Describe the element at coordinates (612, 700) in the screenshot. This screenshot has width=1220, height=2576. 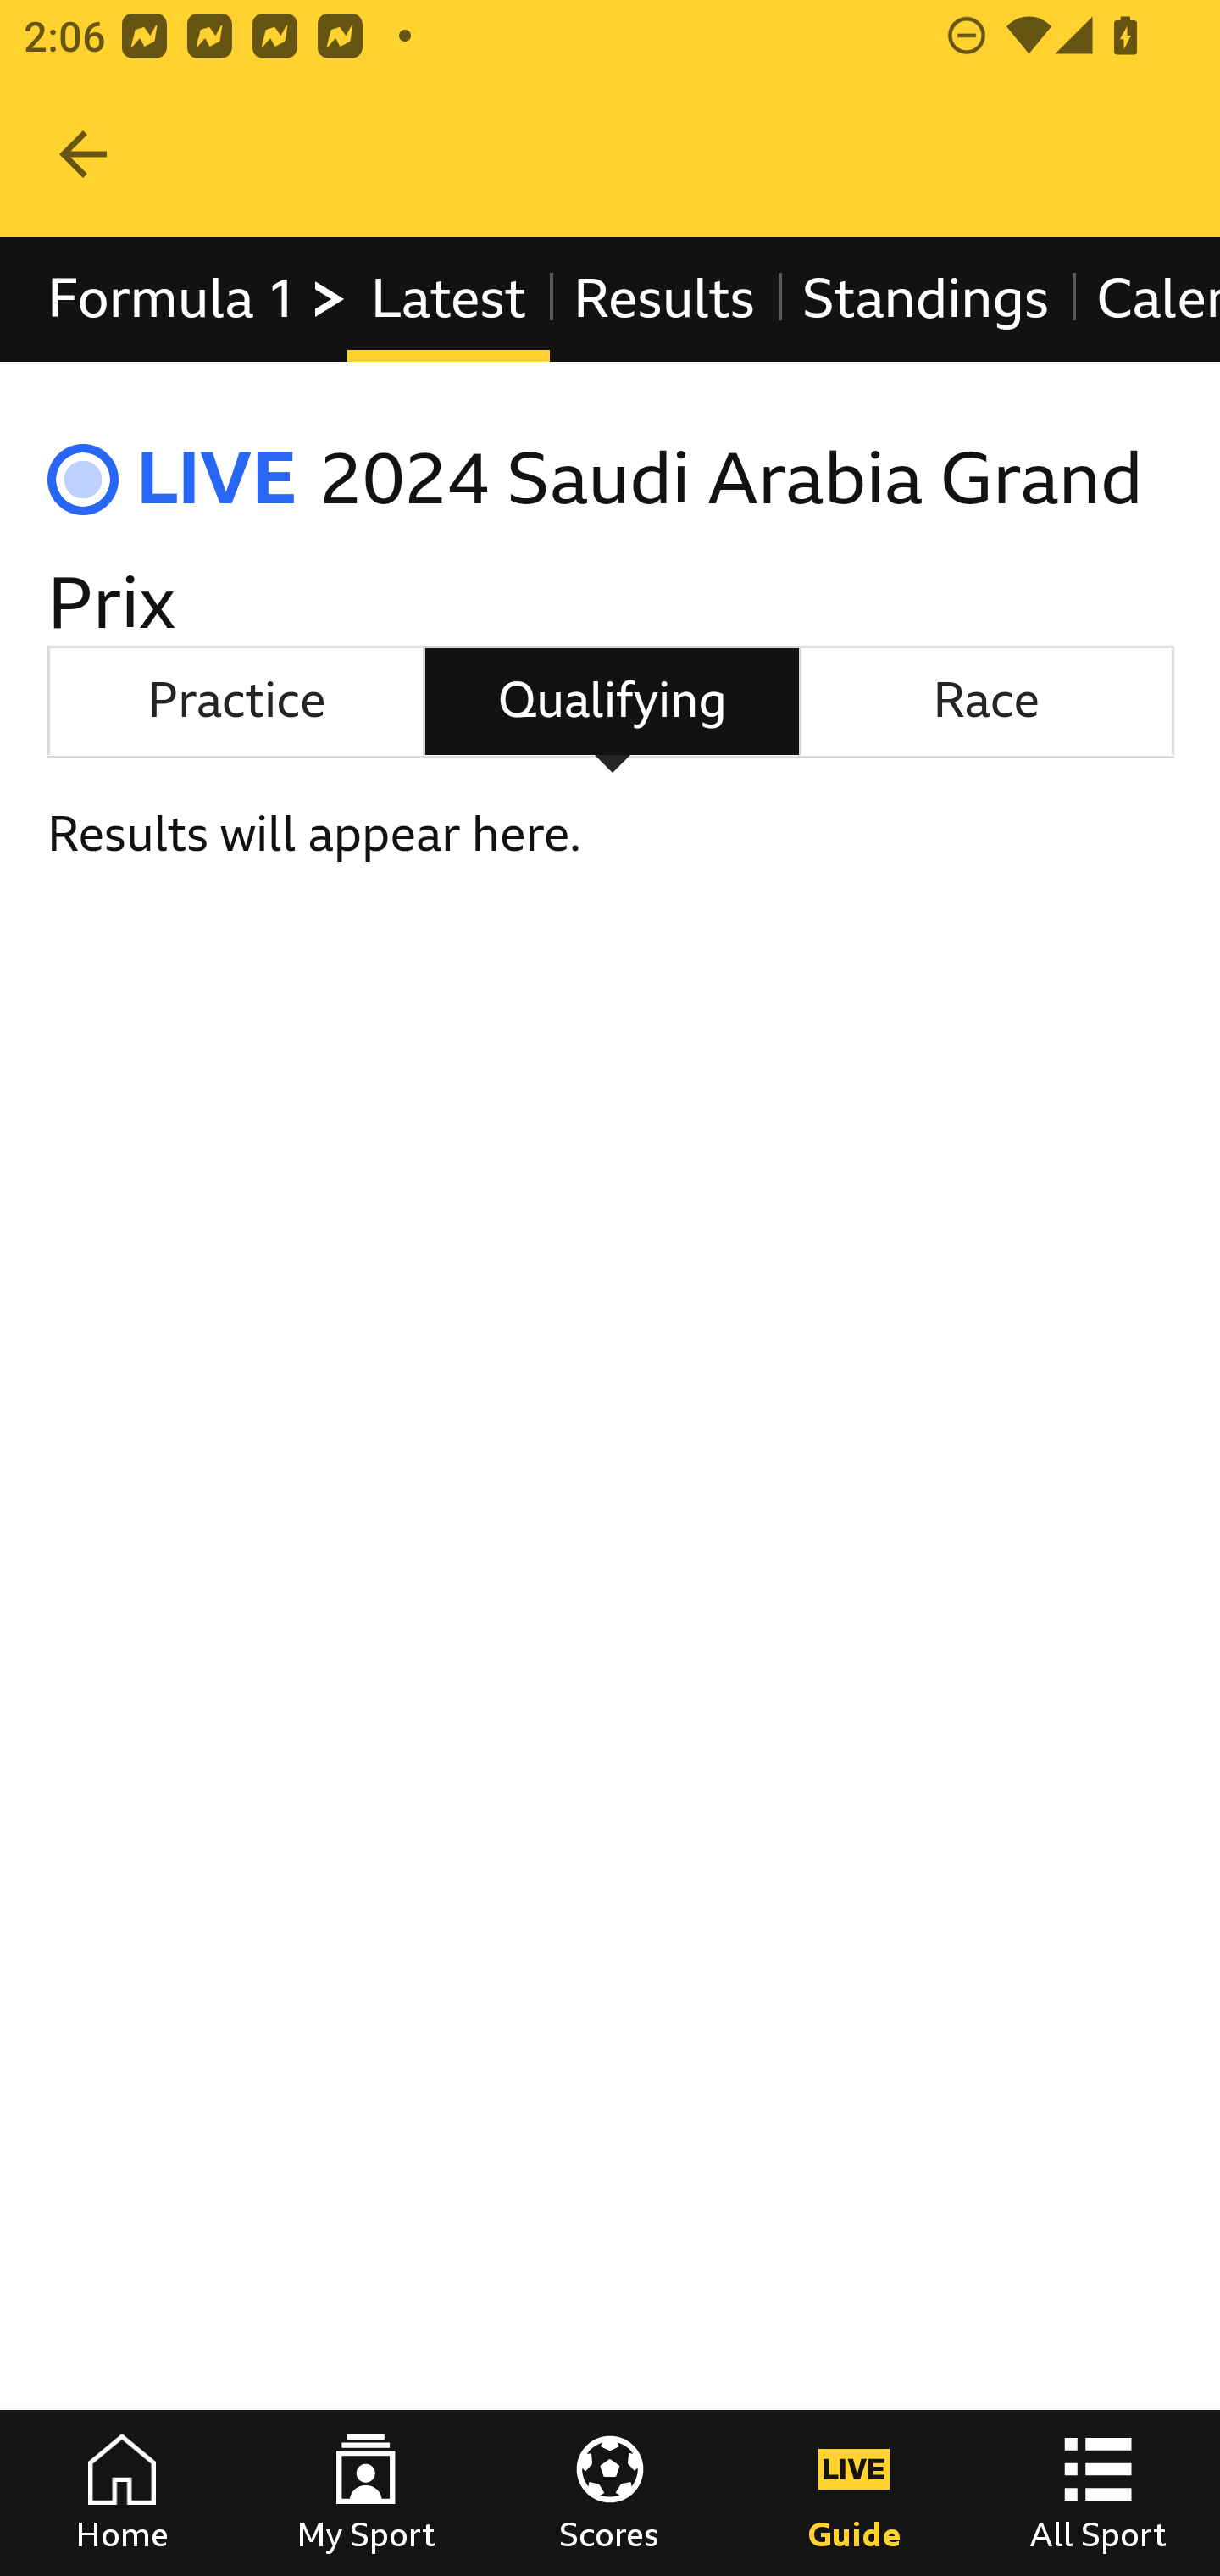
I see `Qualifying` at that location.